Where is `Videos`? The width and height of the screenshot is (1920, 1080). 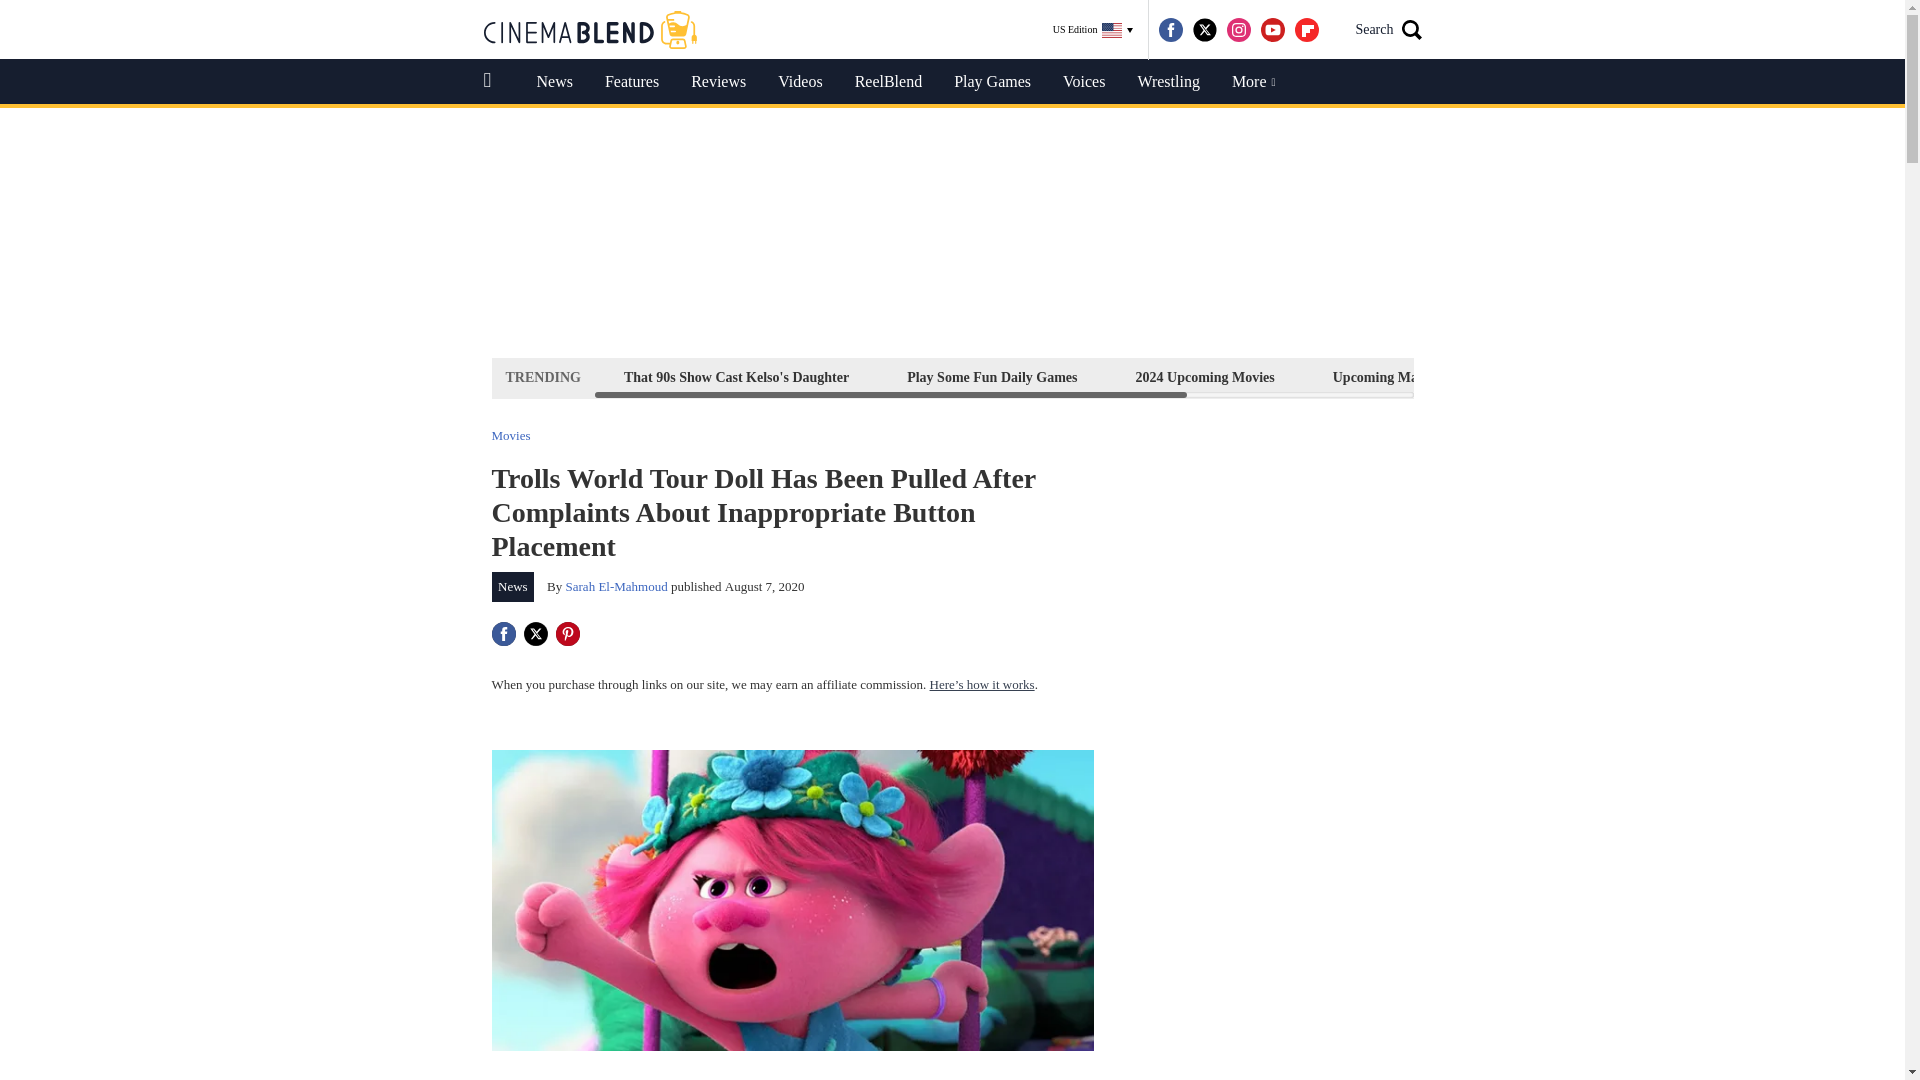
Videos is located at coordinates (800, 82).